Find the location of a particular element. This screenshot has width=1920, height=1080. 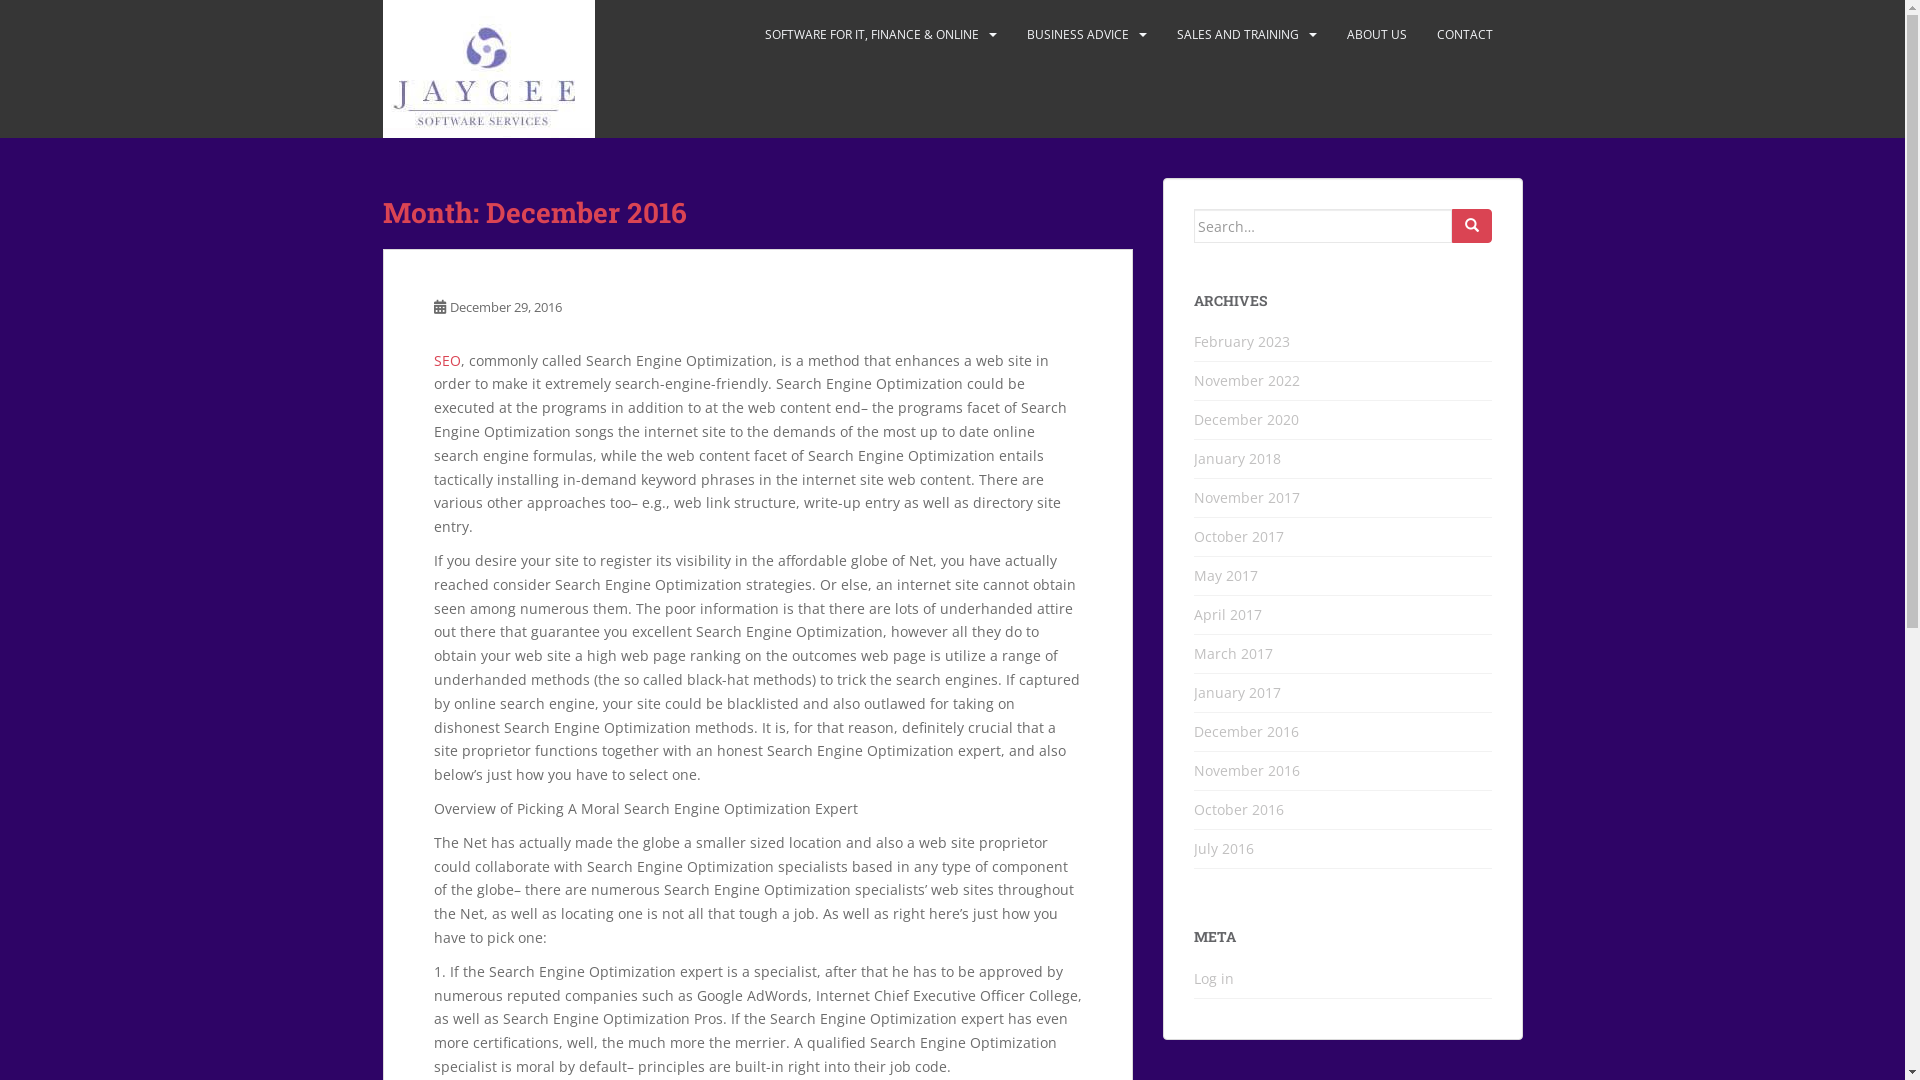

Search is located at coordinates (1472, 226).